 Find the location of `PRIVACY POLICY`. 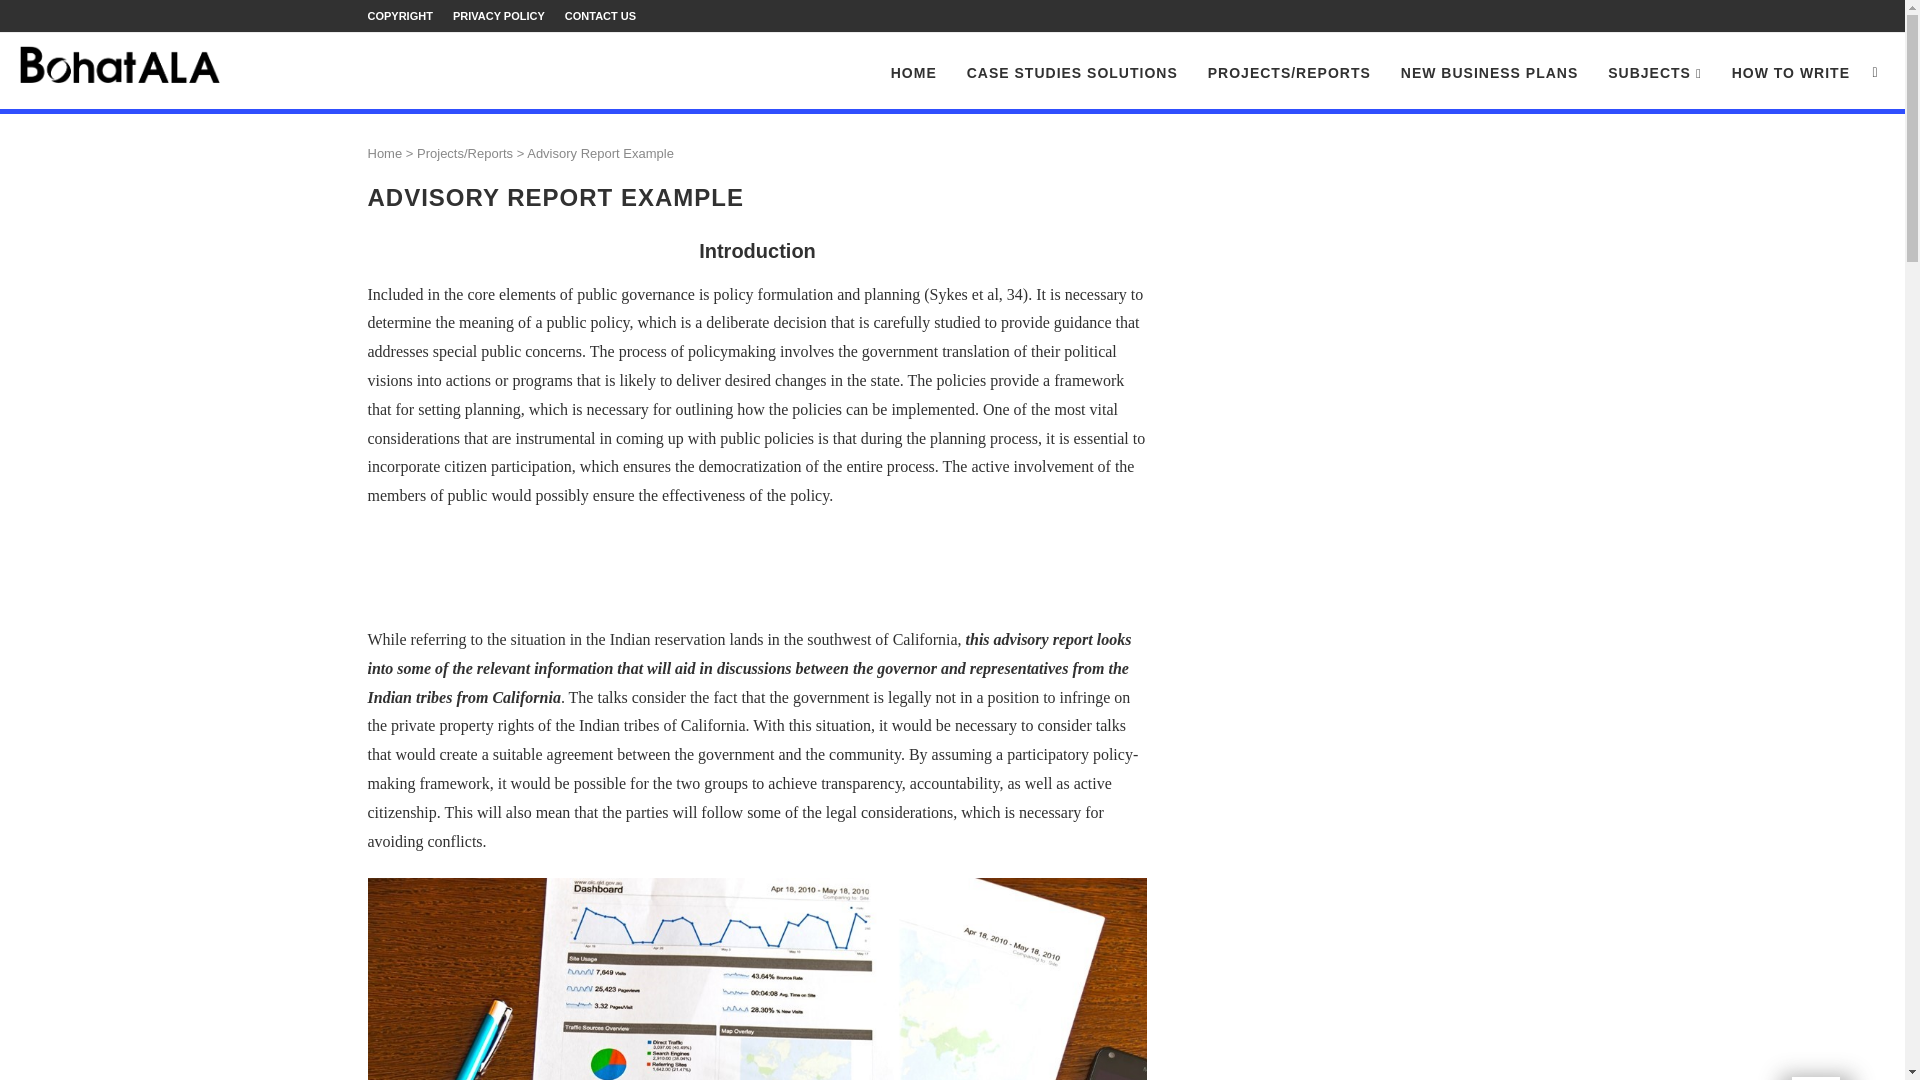

PRIVACY POLICY is located at coordinates (499, 16).